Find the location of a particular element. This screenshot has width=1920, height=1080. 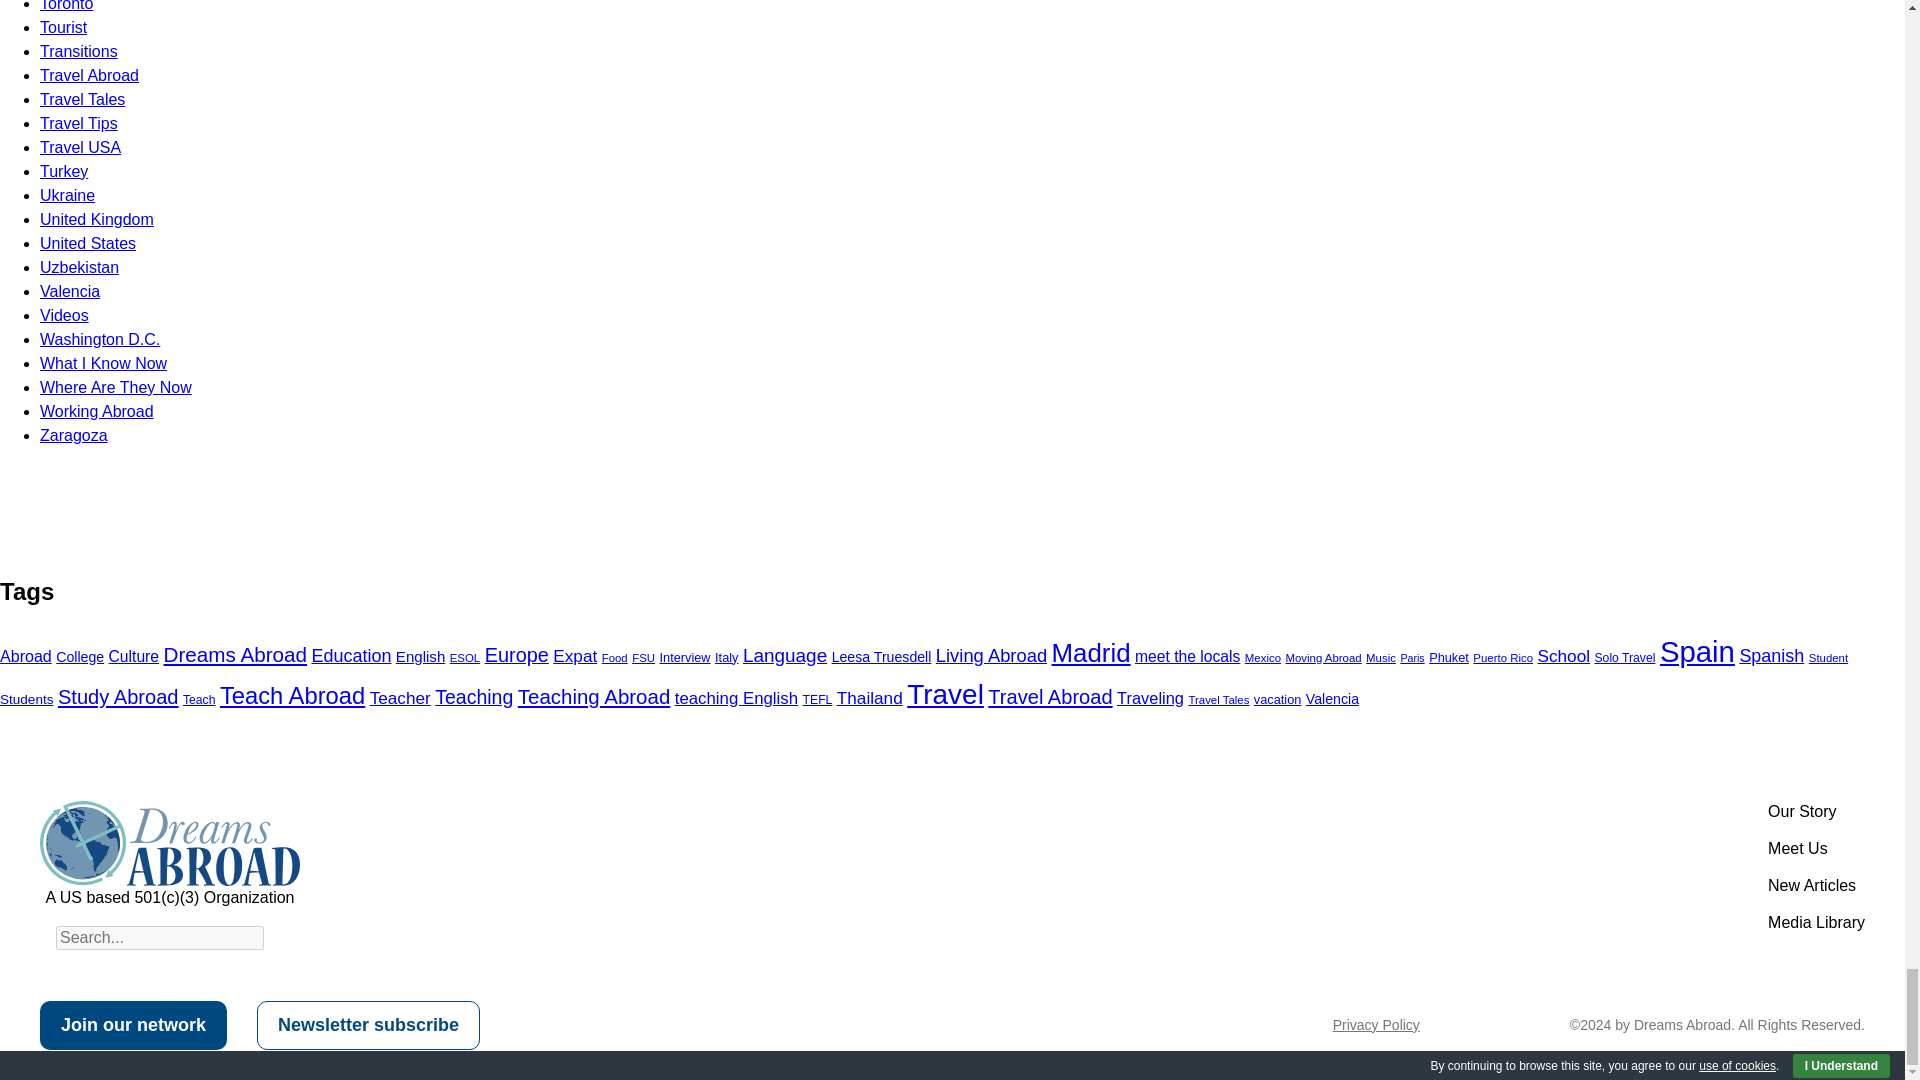

Dreams Abroad logo is located at coordinates (170, 843).